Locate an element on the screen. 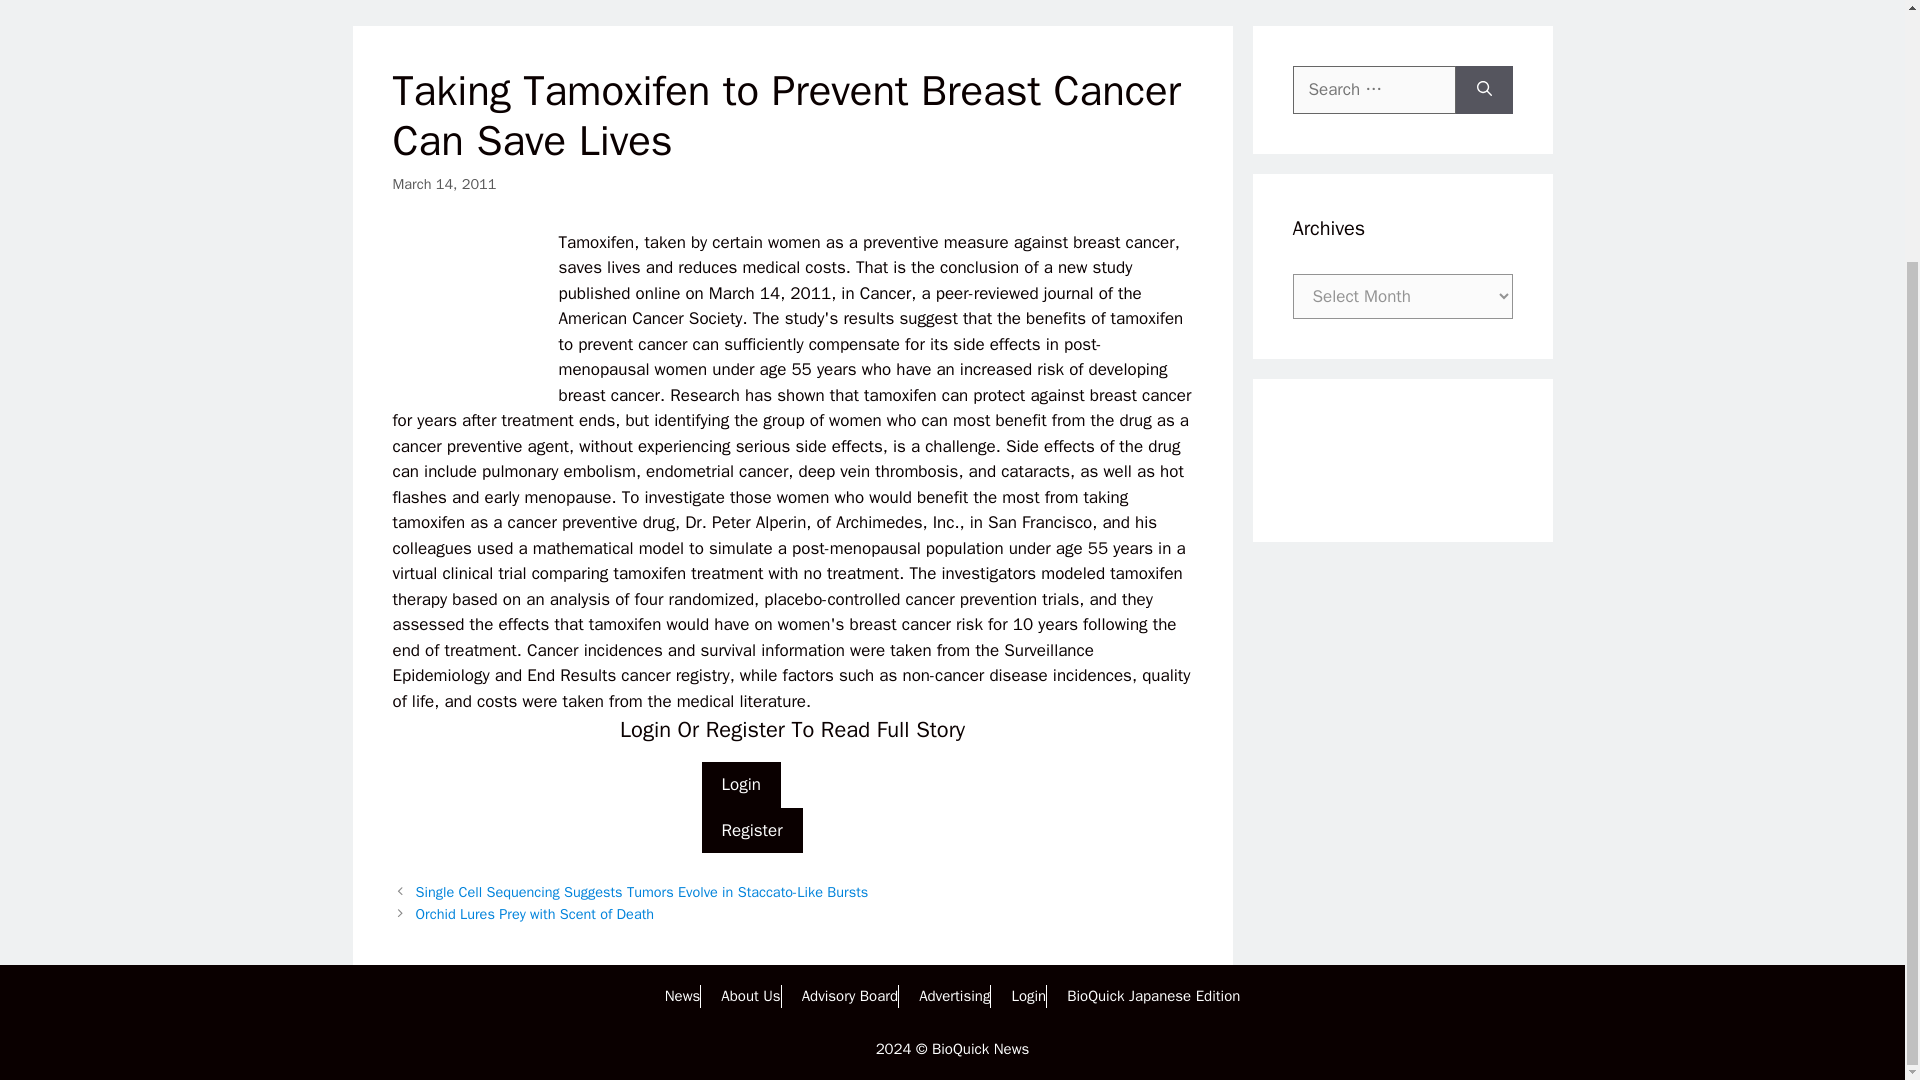  Search for: is located at coordinates (1374, 90).